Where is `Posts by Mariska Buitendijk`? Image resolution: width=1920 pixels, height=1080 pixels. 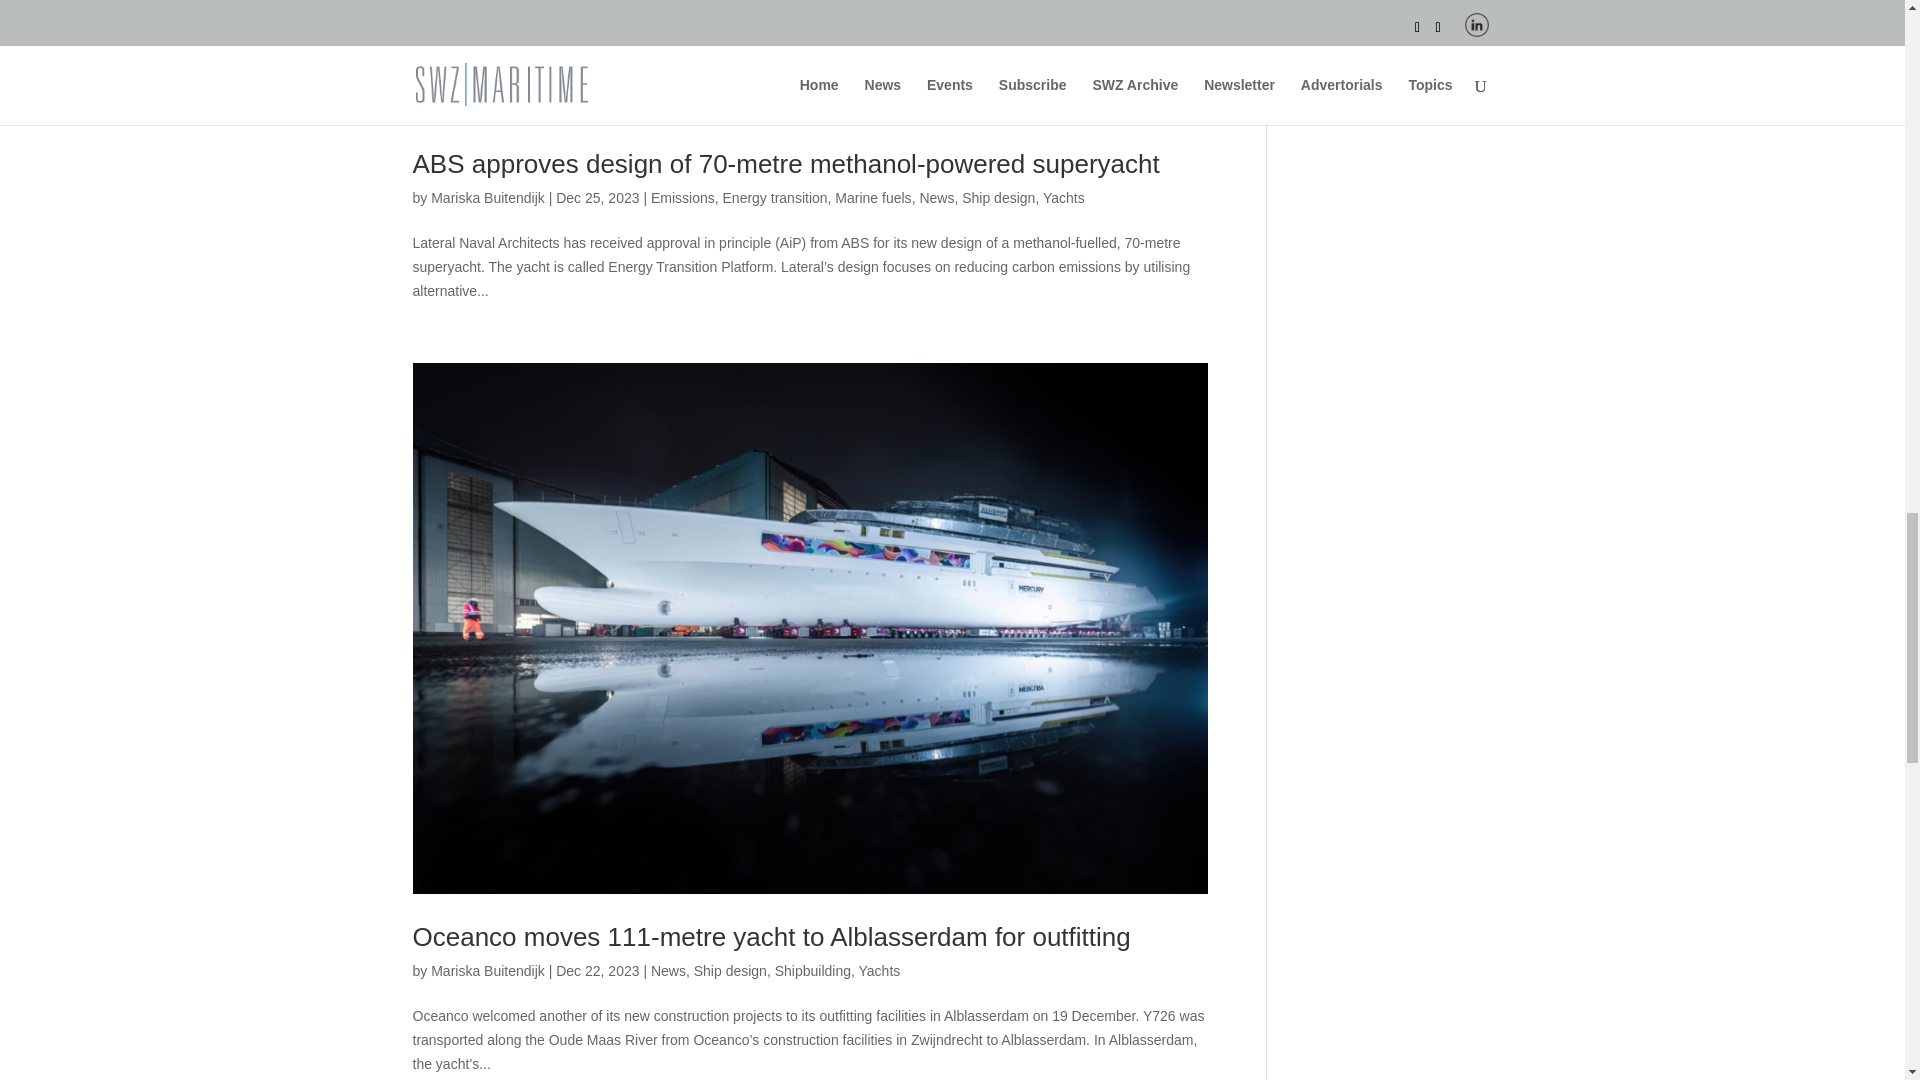 Posts by Mariska Buitendijk is located at coordinates (488, 198).